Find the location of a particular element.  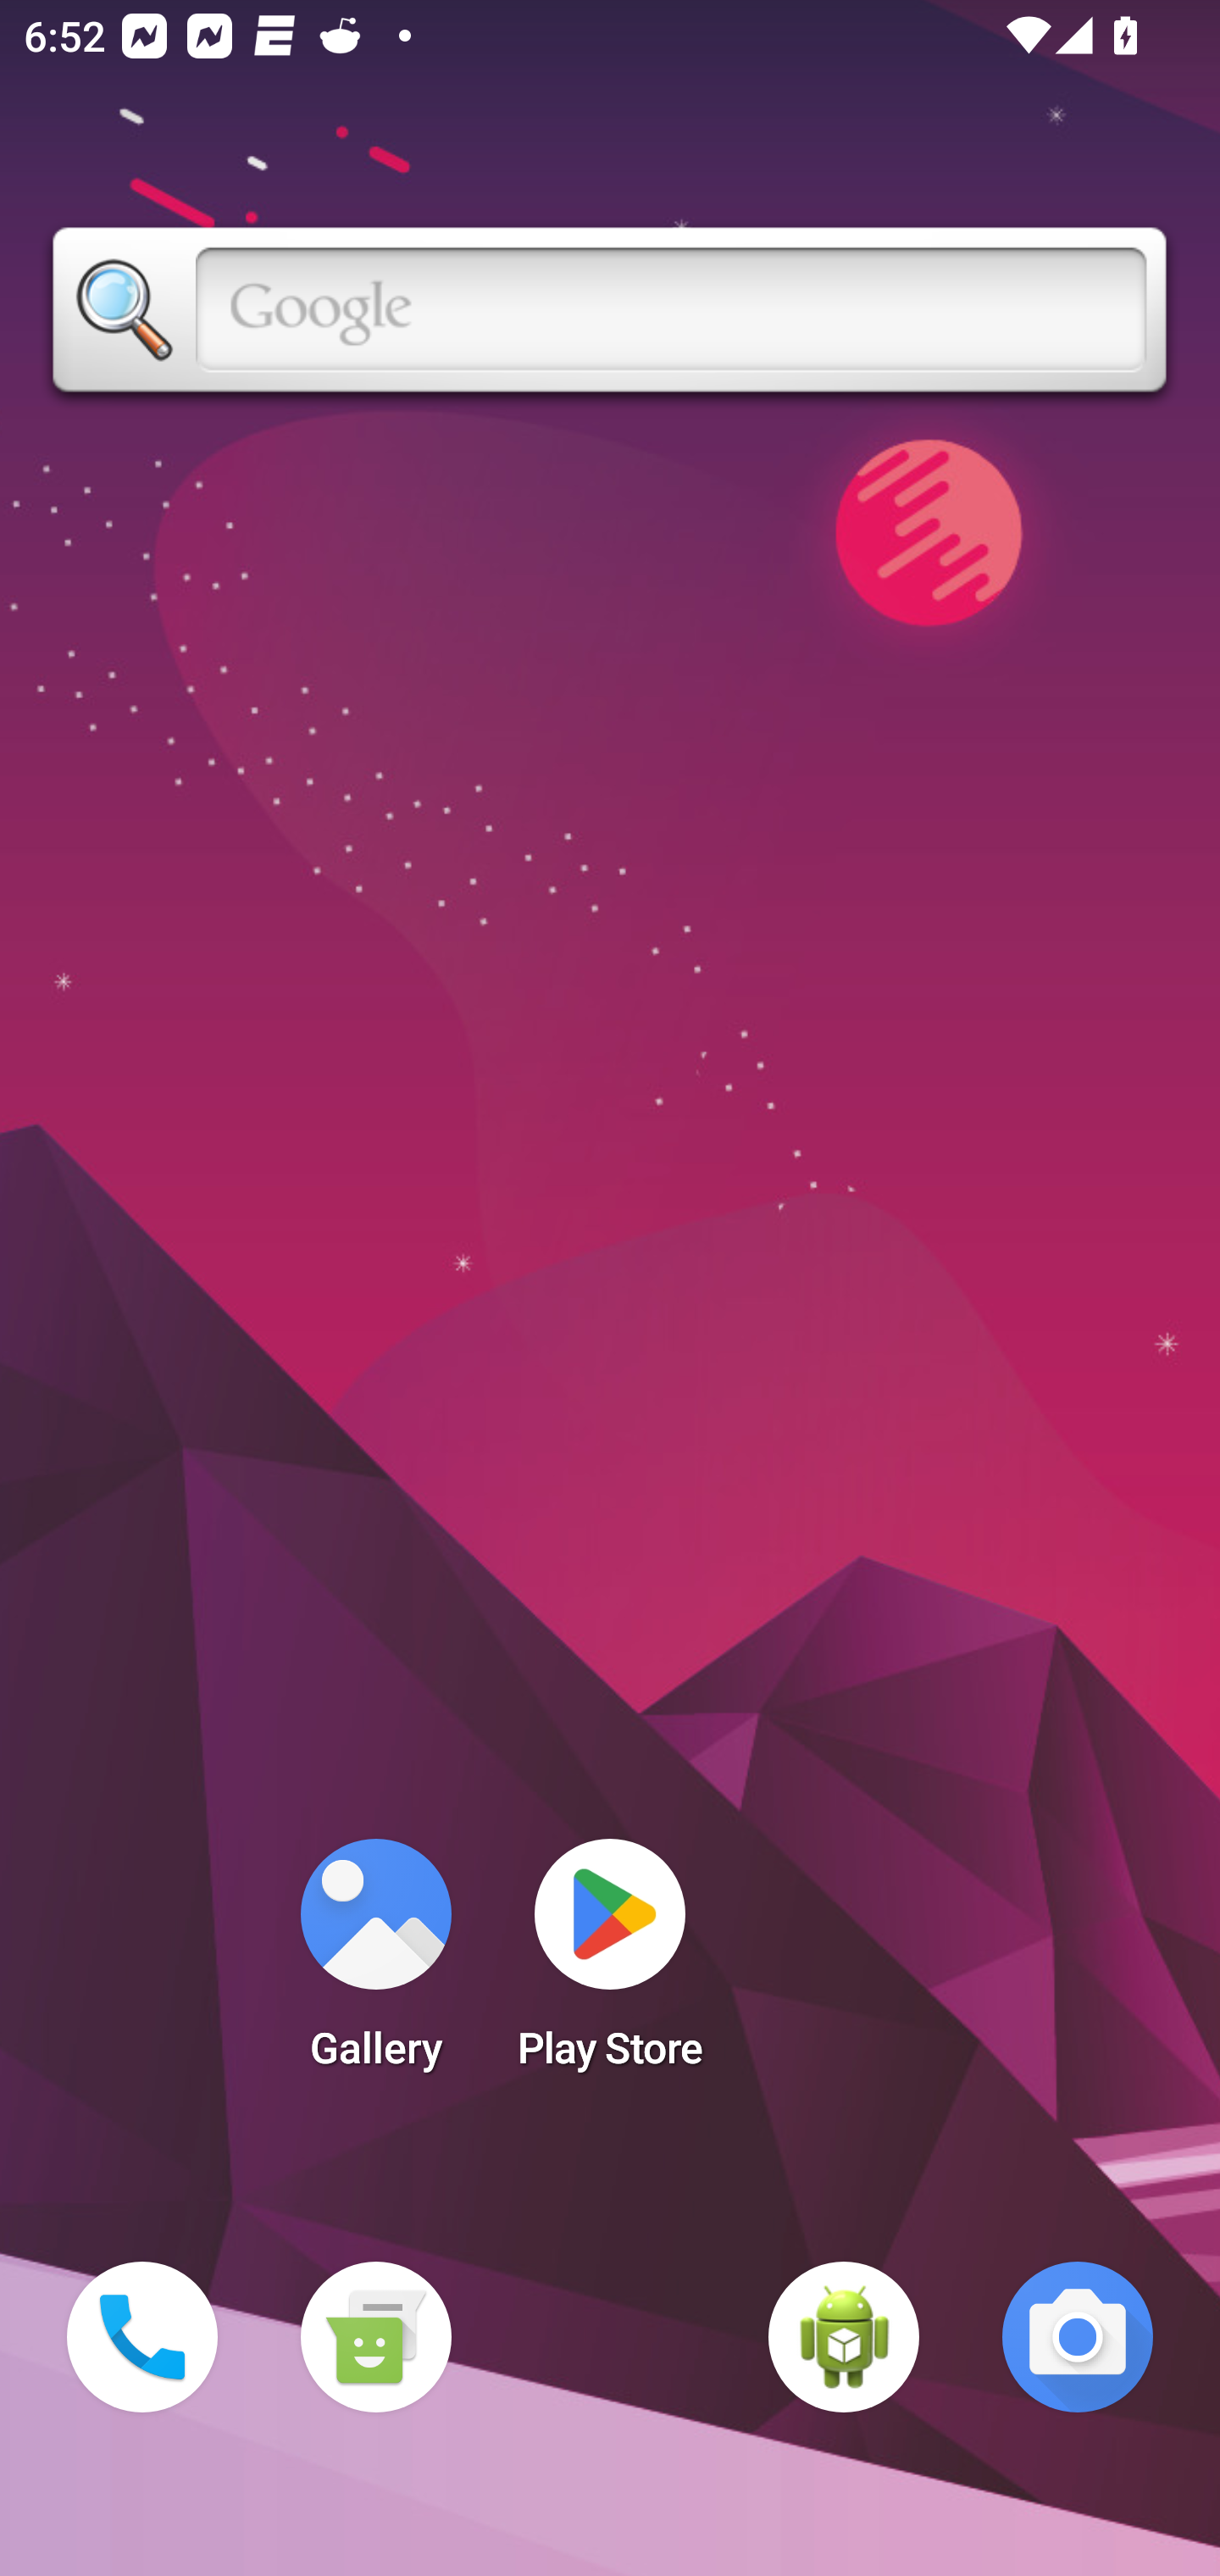

Gallery is located at coordinates (375, 1964).